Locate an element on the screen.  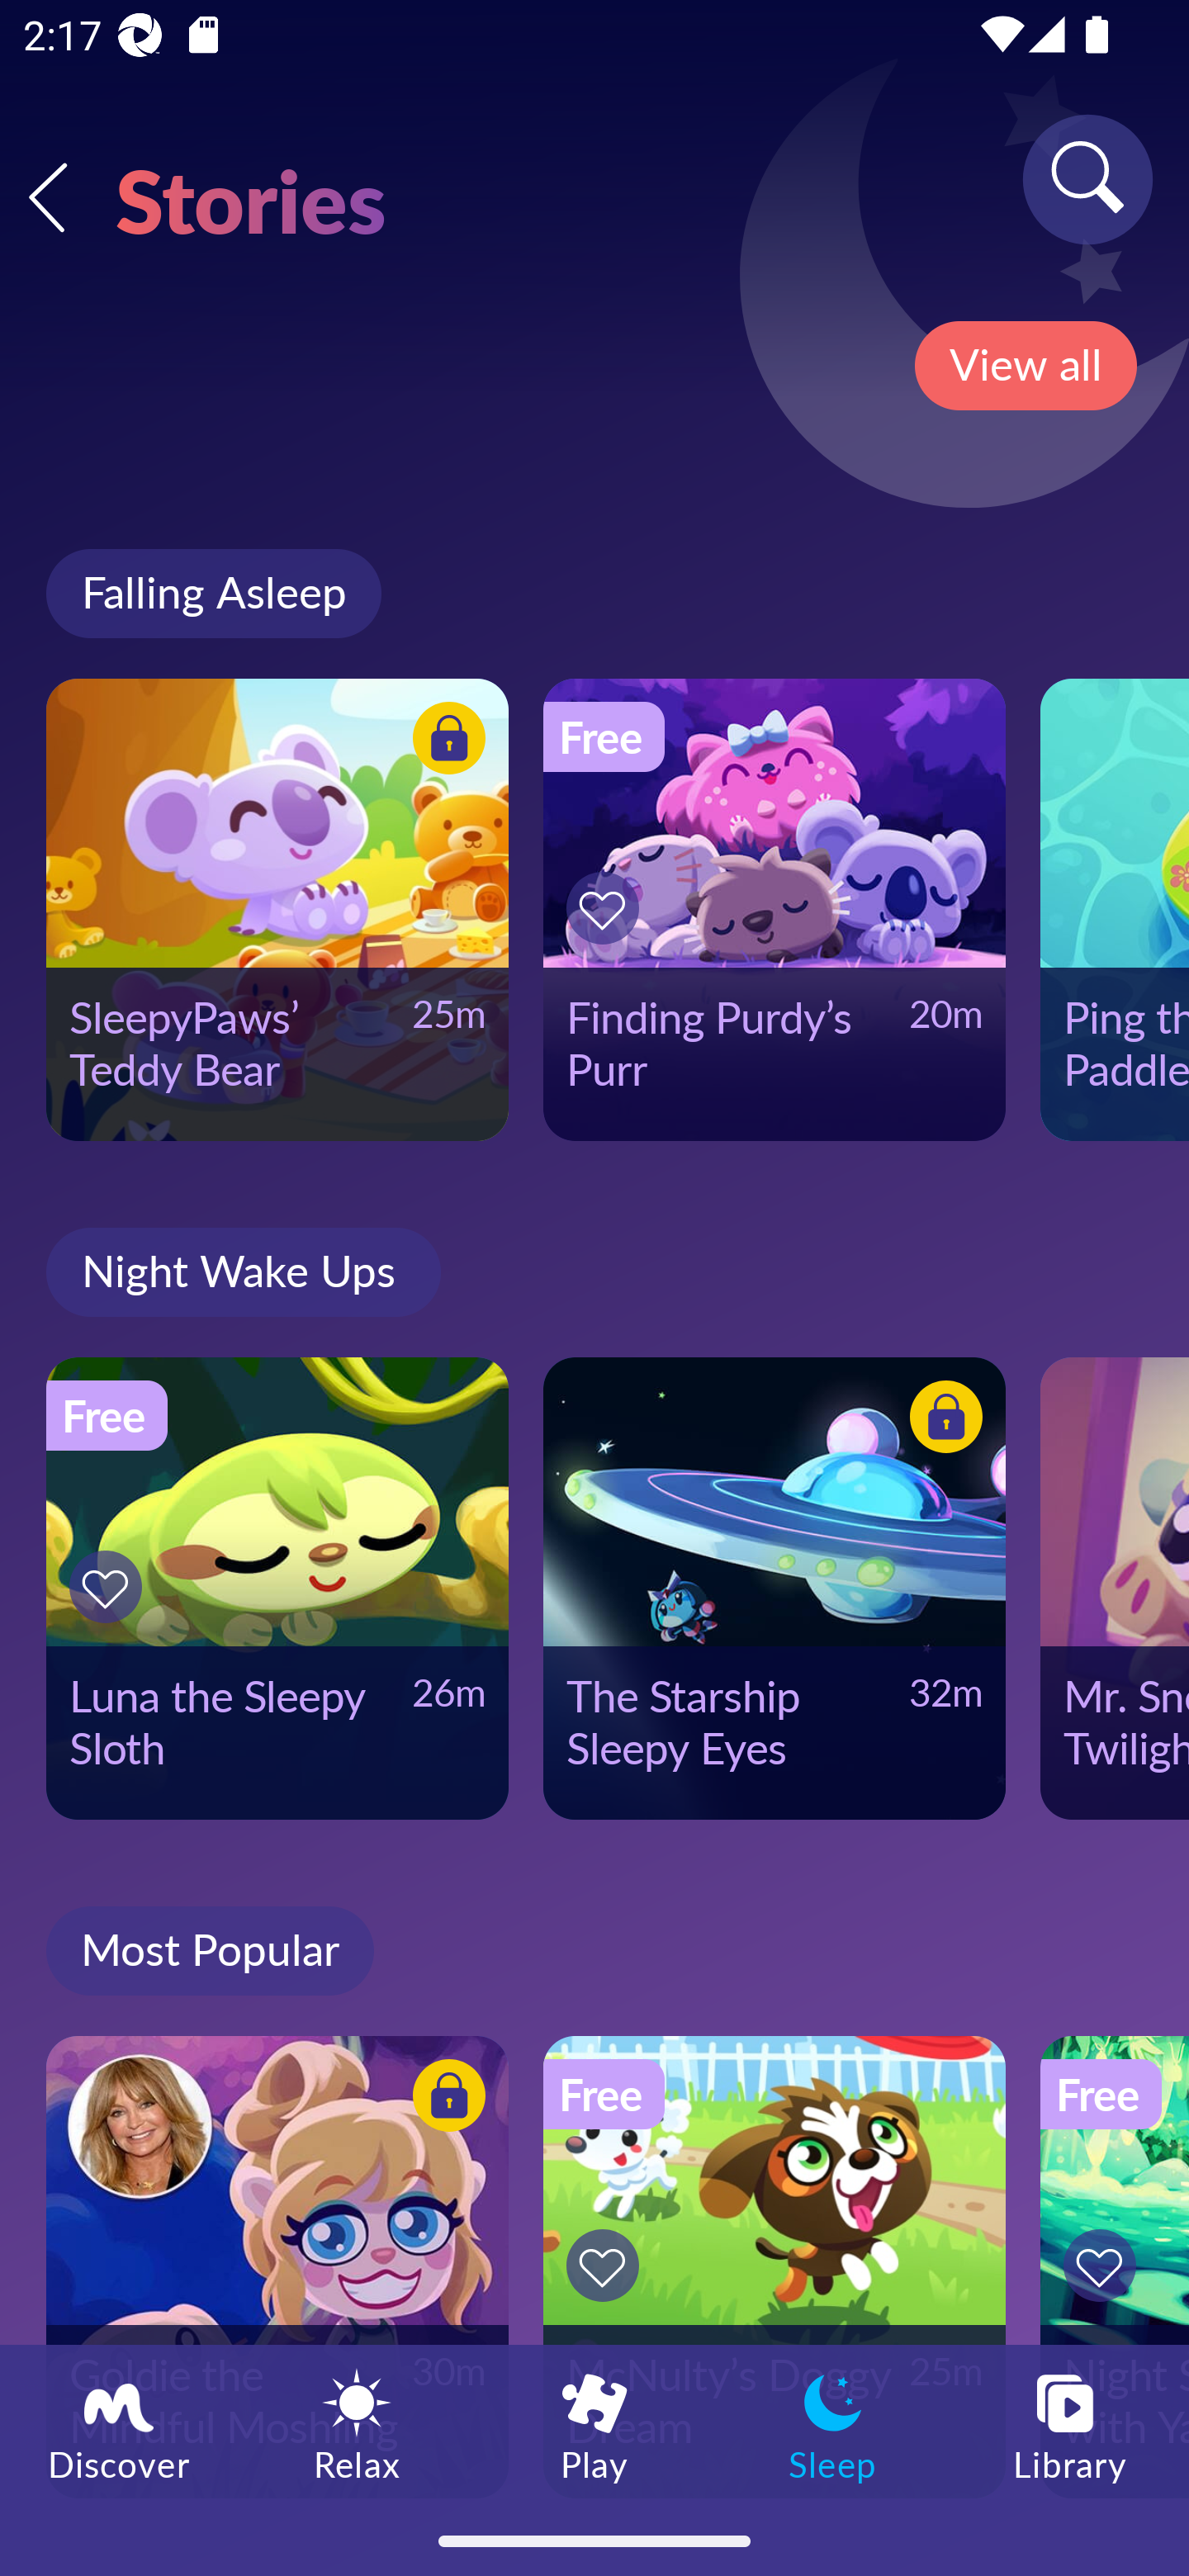
Library is located at coordinates (1070, 2425).